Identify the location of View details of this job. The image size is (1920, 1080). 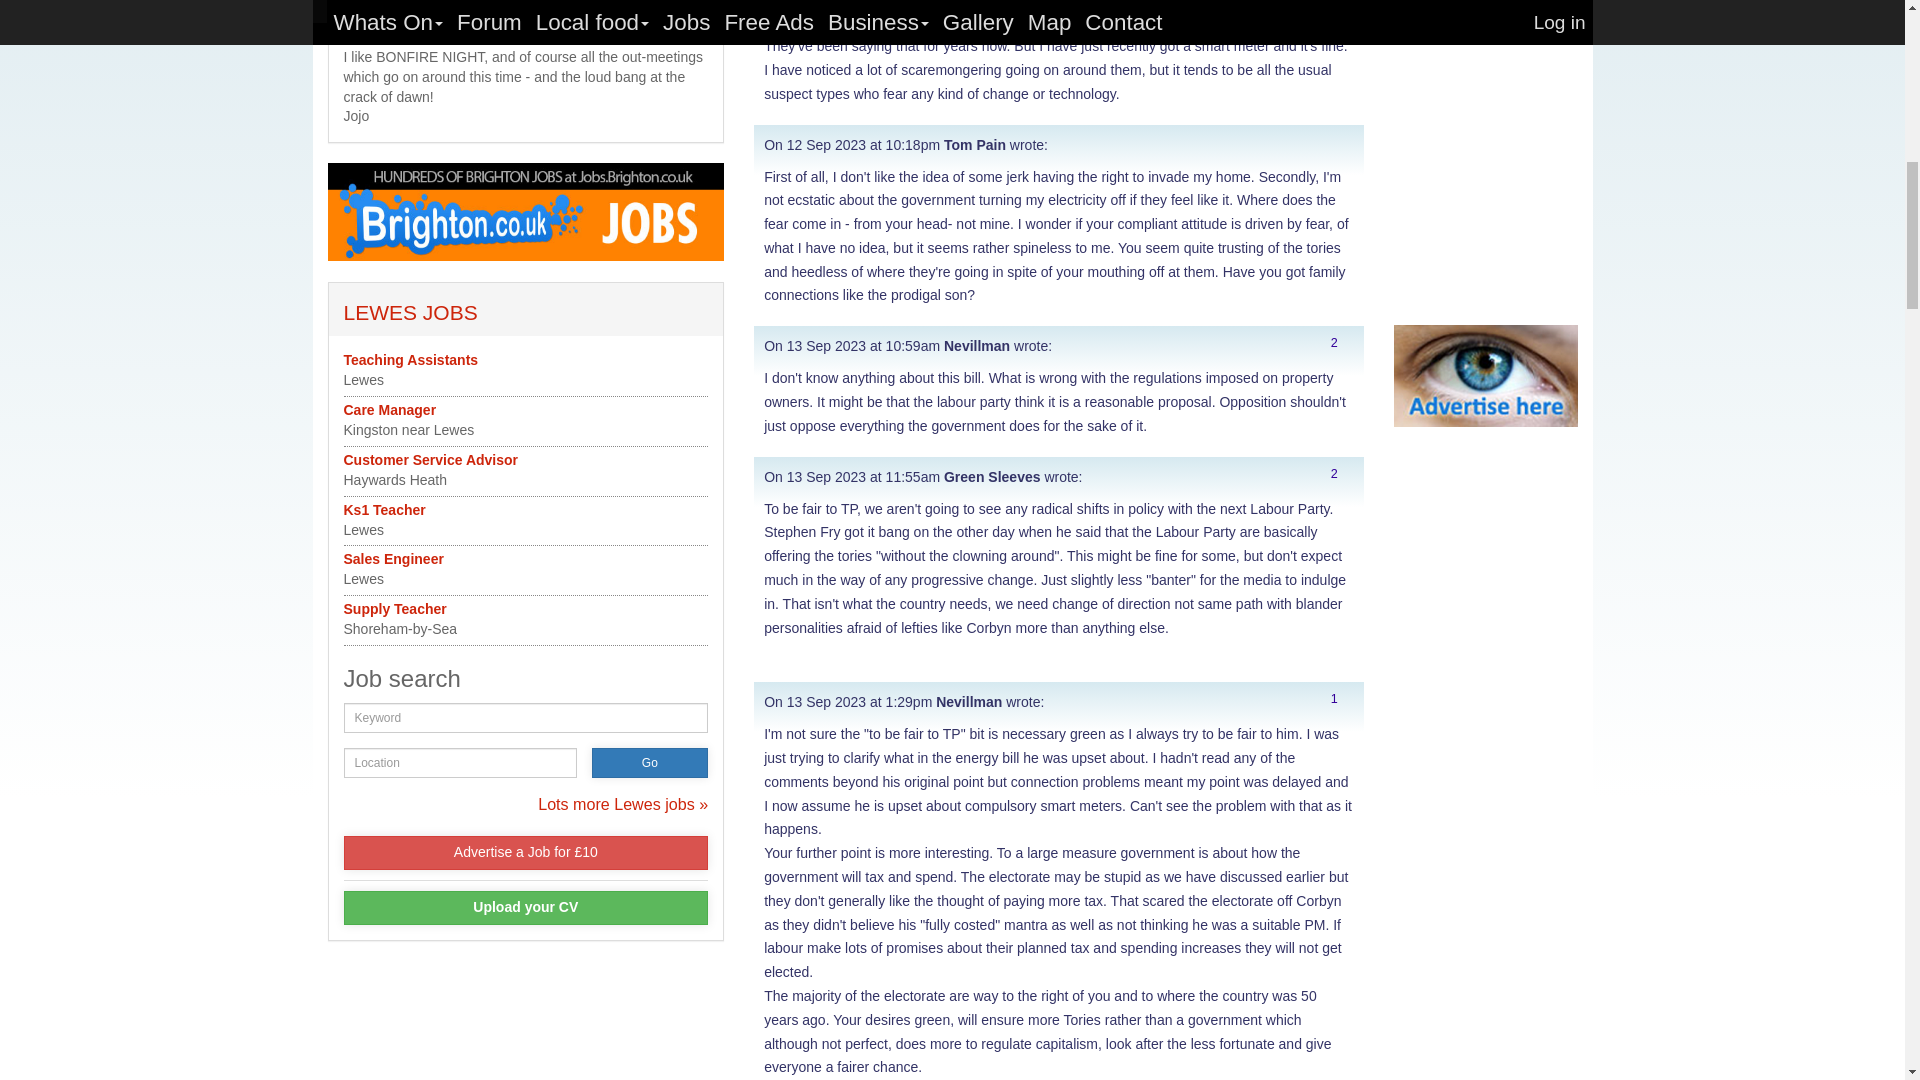
(384, 510).